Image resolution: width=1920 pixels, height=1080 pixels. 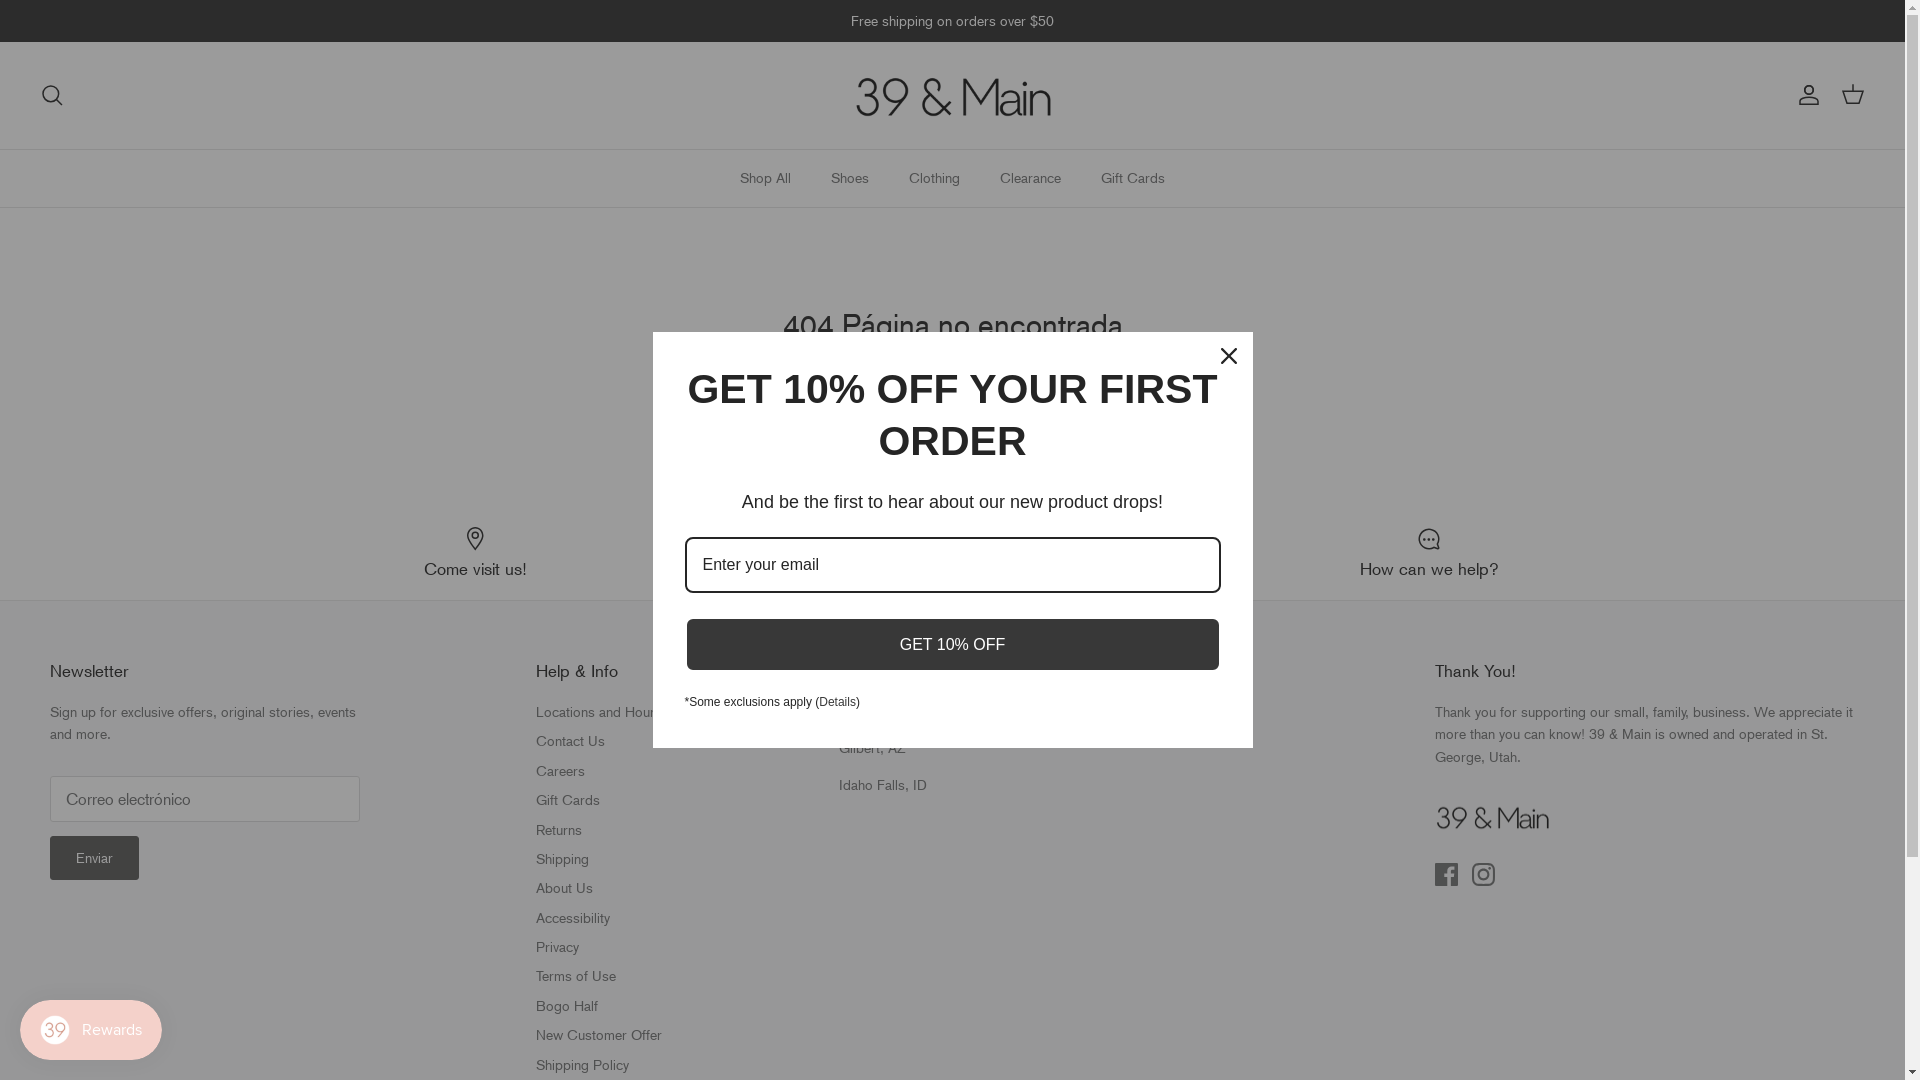 What do you see at coordinates (1430, 553) in the screenshot?
I see `How can we help?` at bounding box center [1430, 553].